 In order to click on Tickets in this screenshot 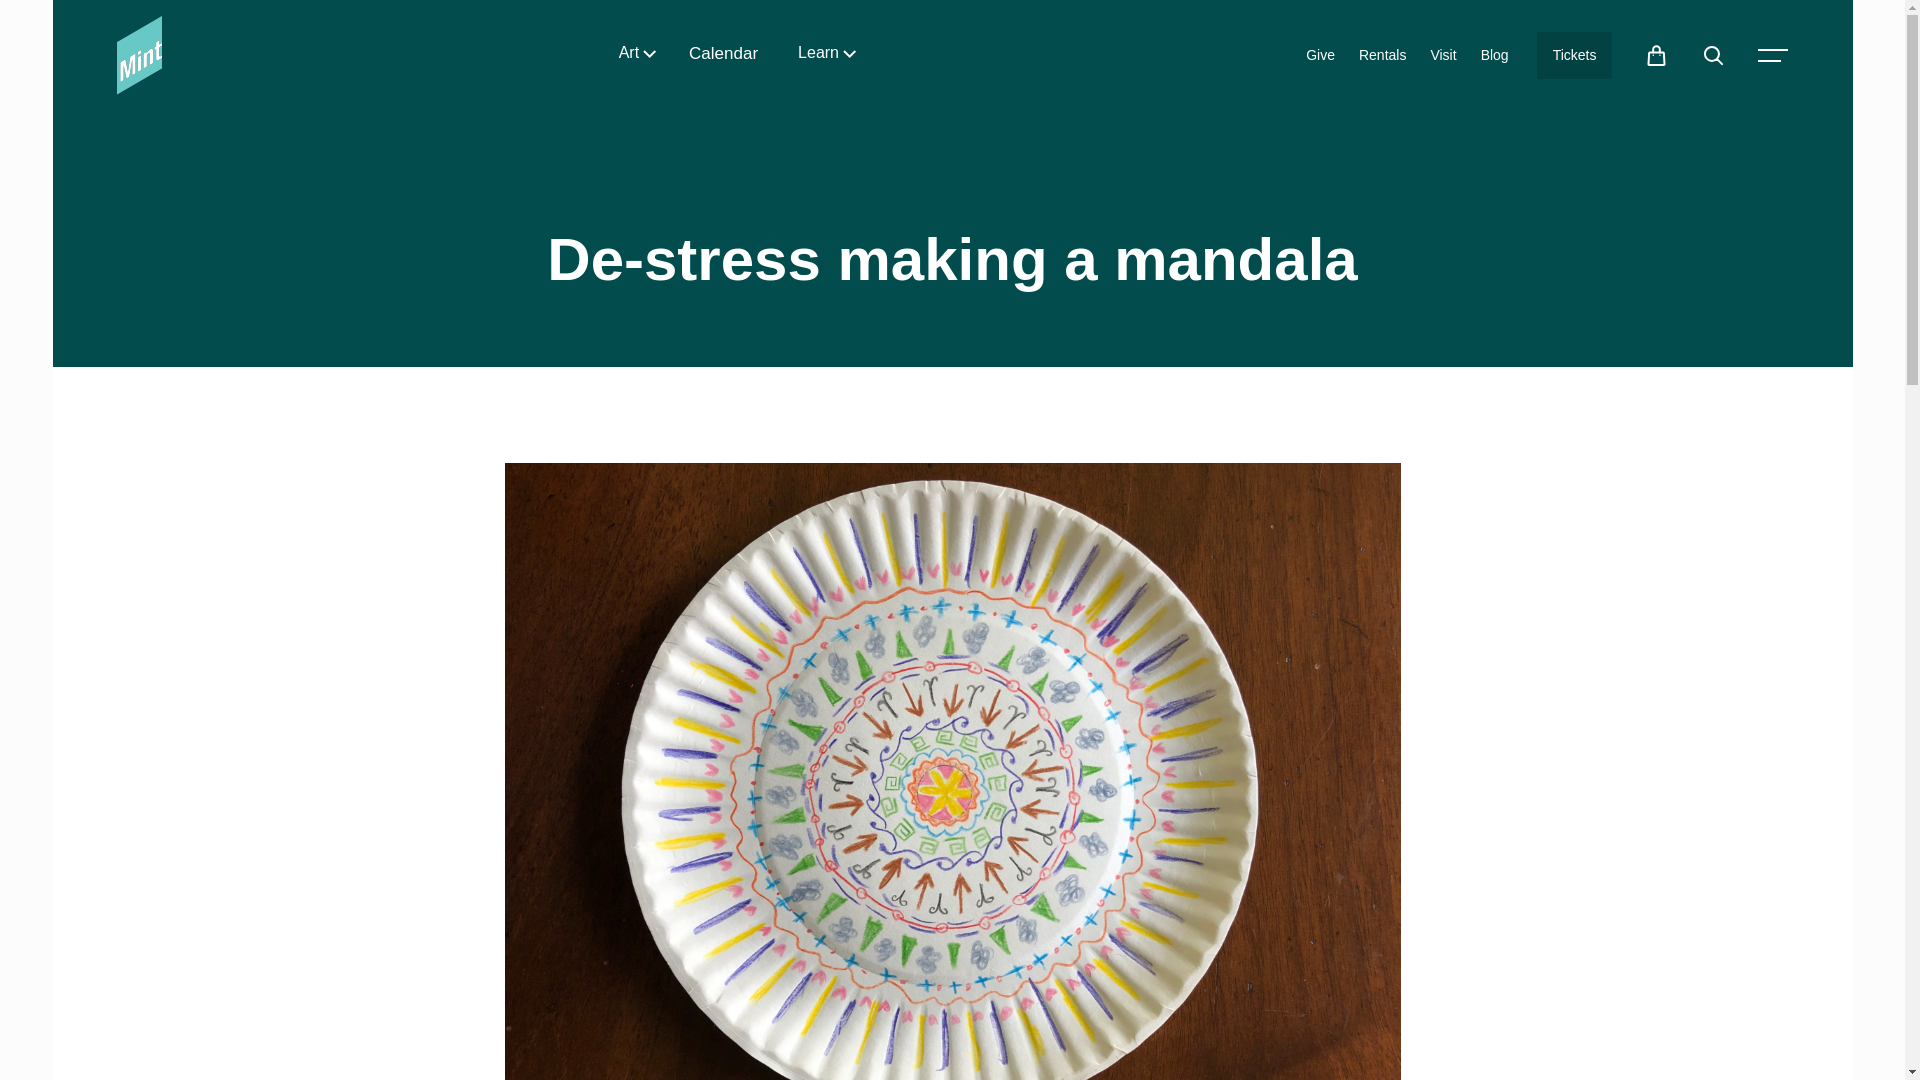, I will do `click(1574, 55)`.